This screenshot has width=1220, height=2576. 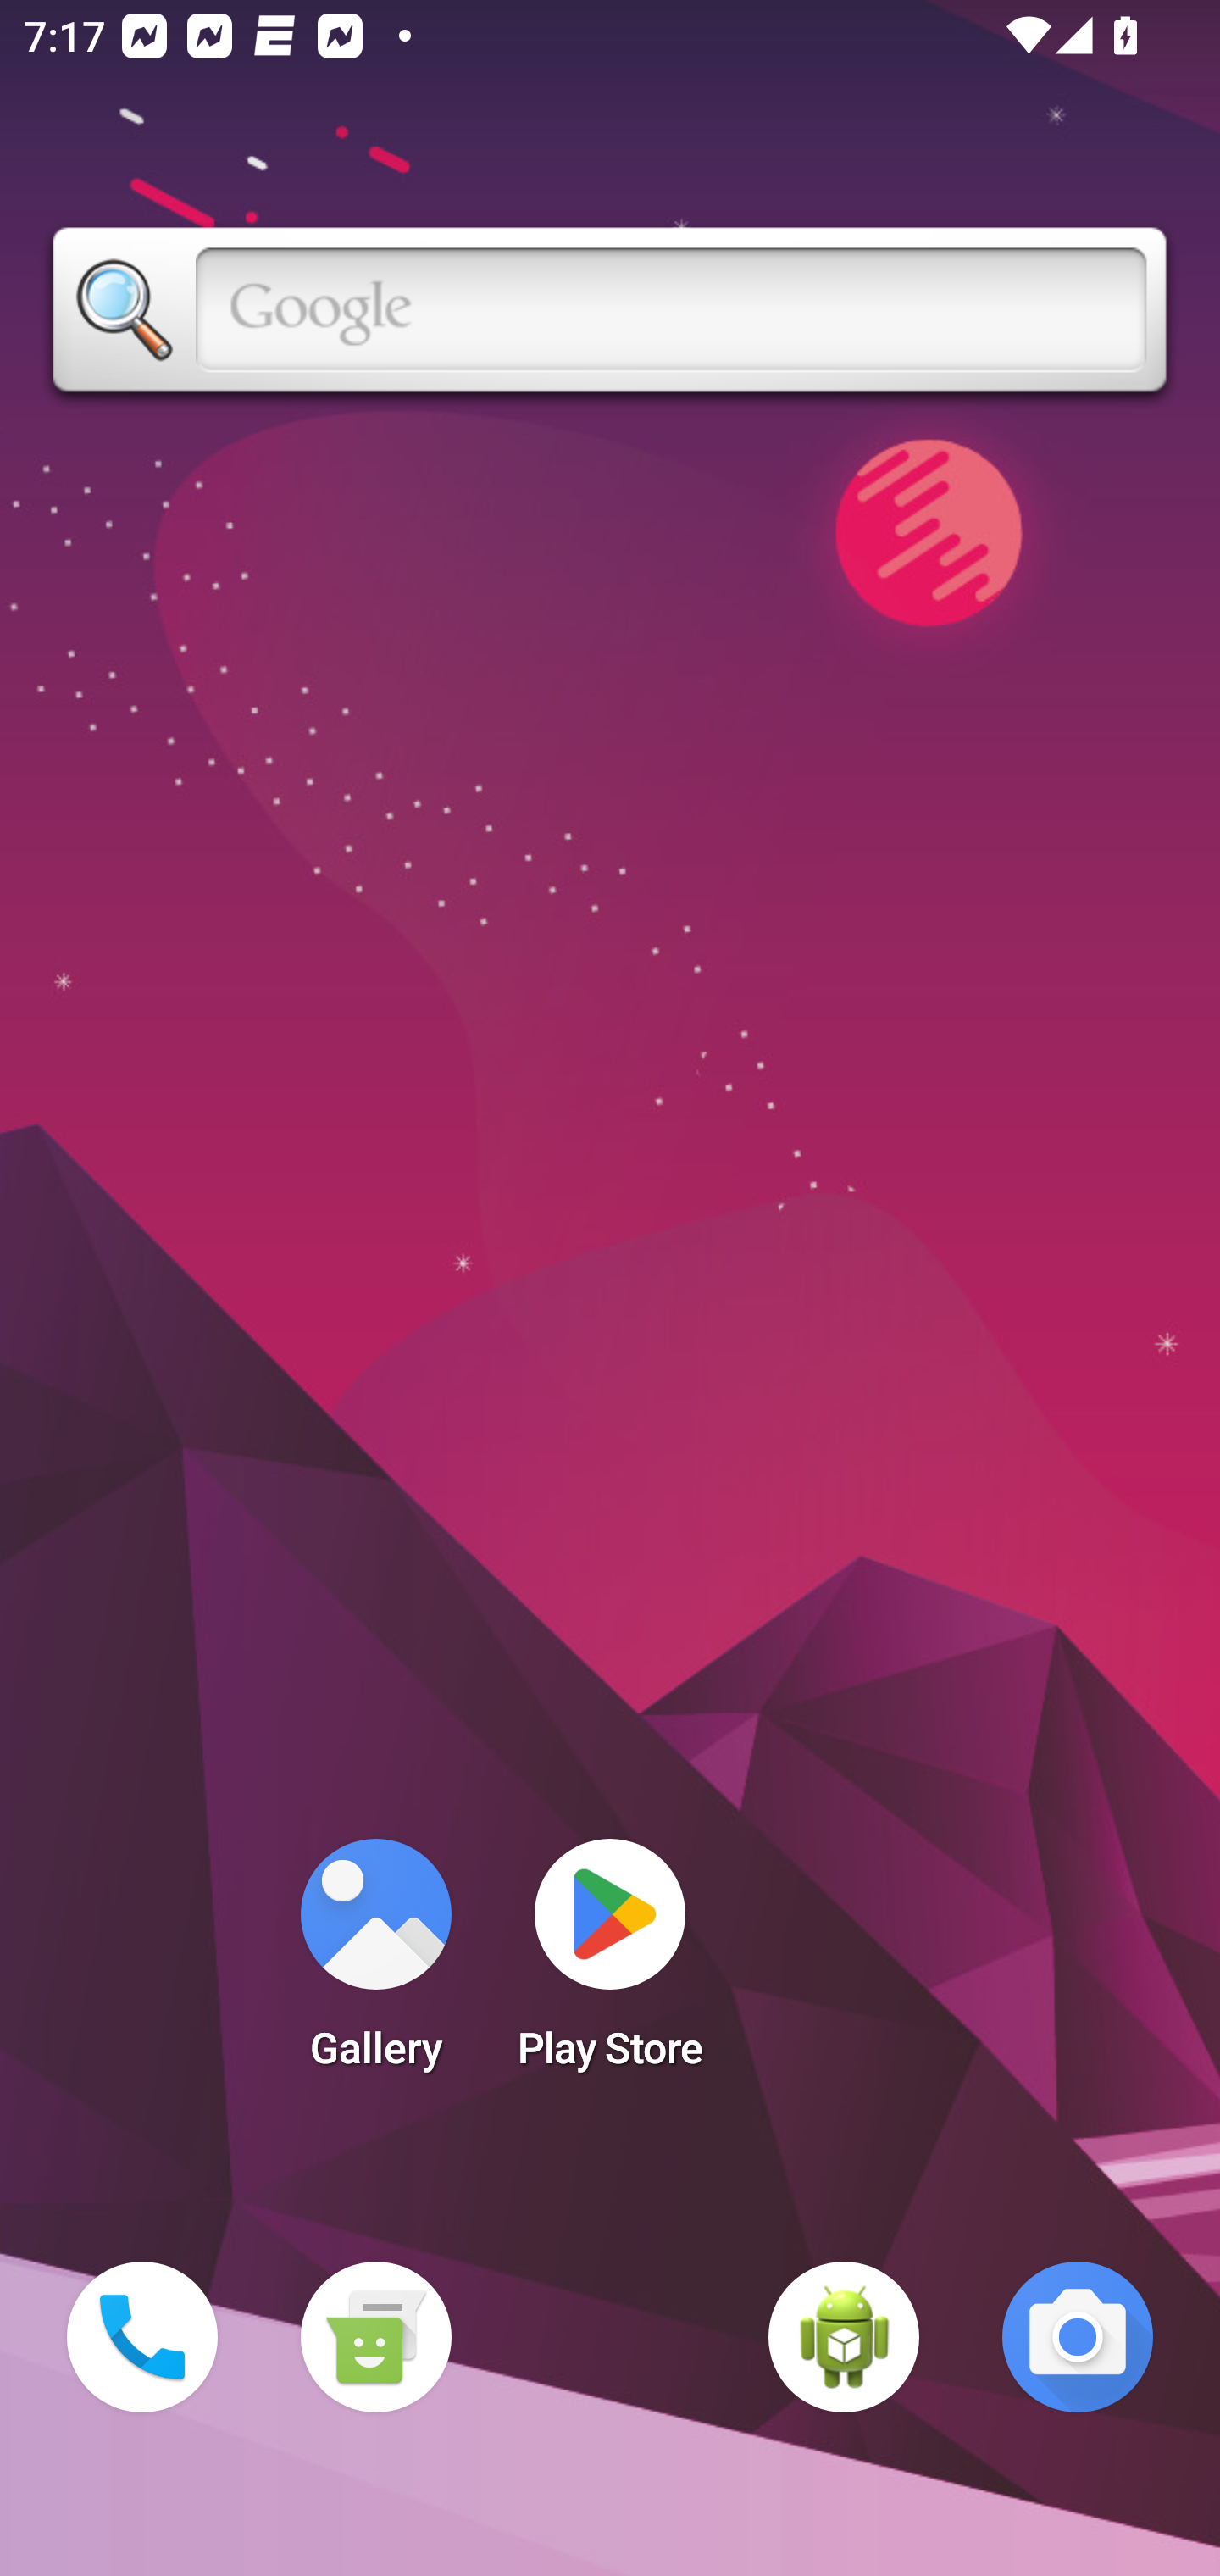 What do you see at coordinates (375, 2337) in the screenshot?
I see `Messaging` at bounding box center [375, 2337].